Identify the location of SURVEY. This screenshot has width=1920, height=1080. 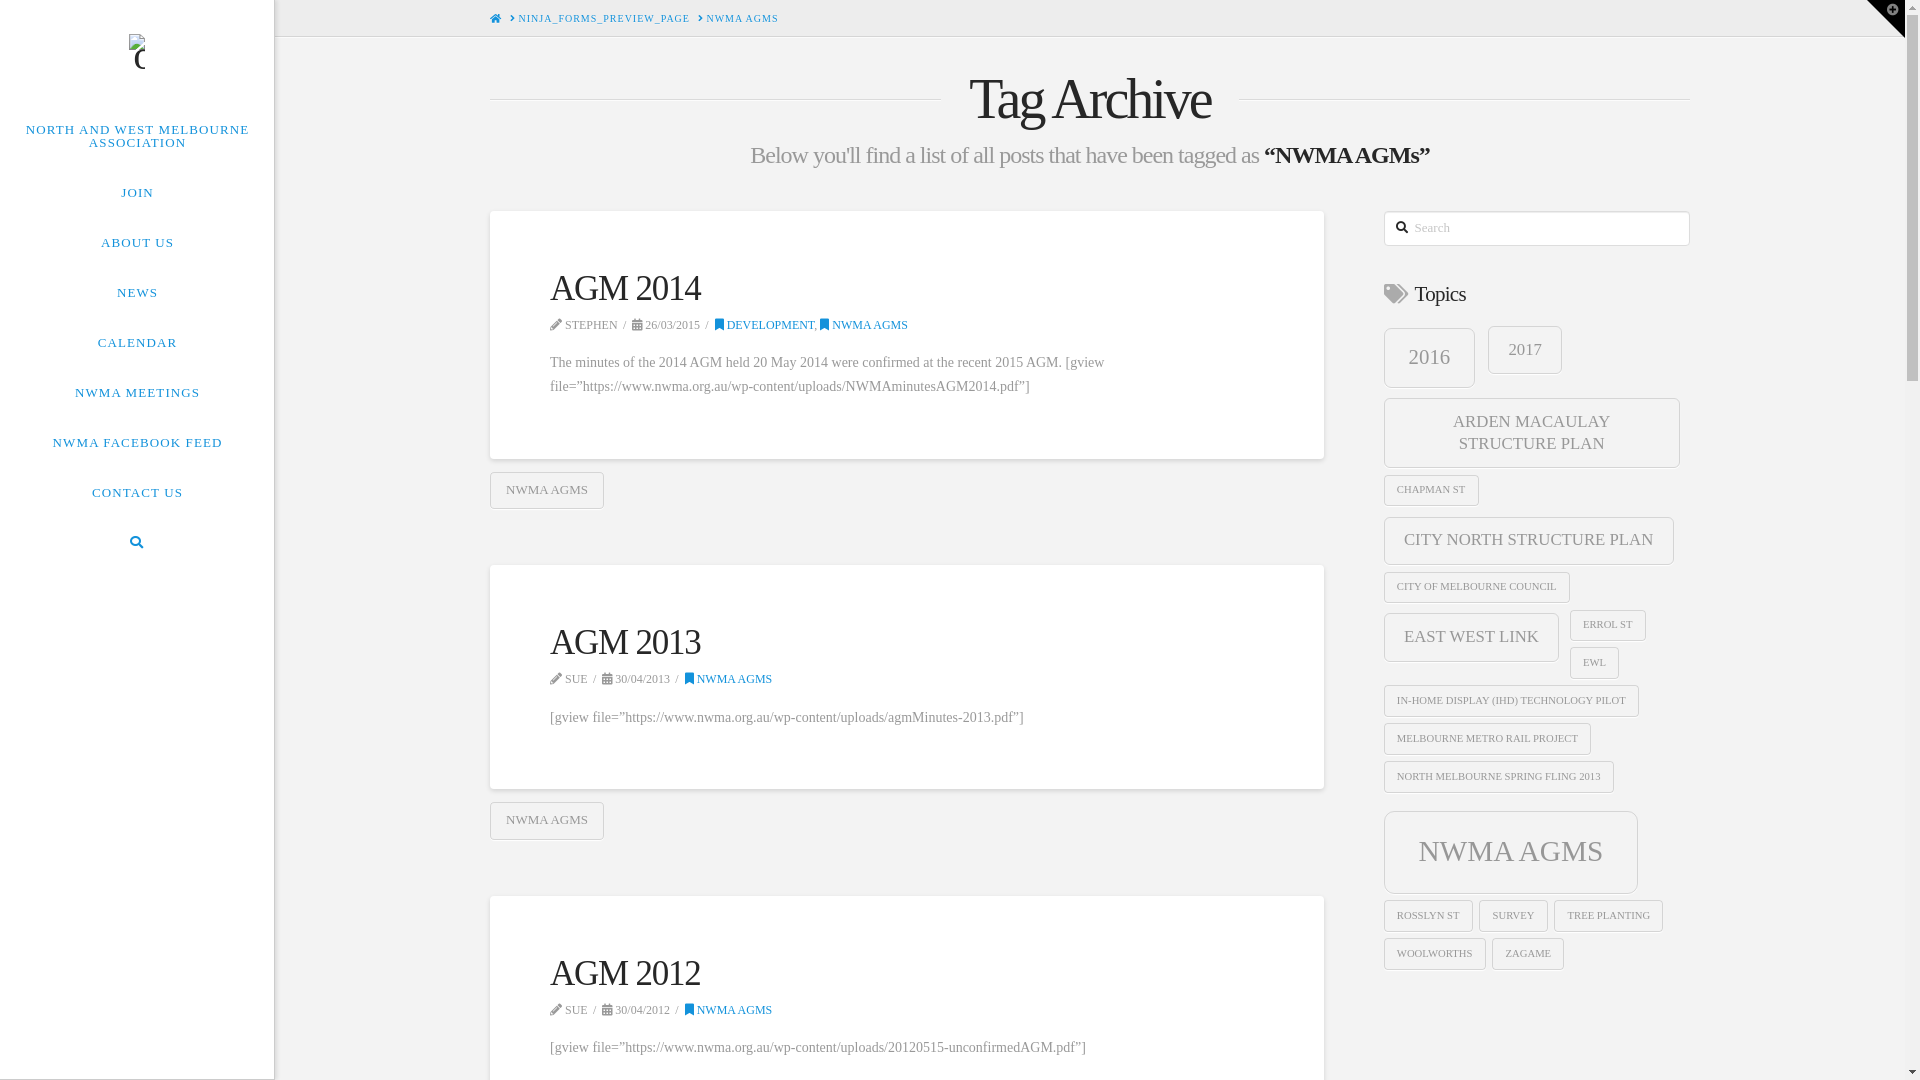
(1513, 916).